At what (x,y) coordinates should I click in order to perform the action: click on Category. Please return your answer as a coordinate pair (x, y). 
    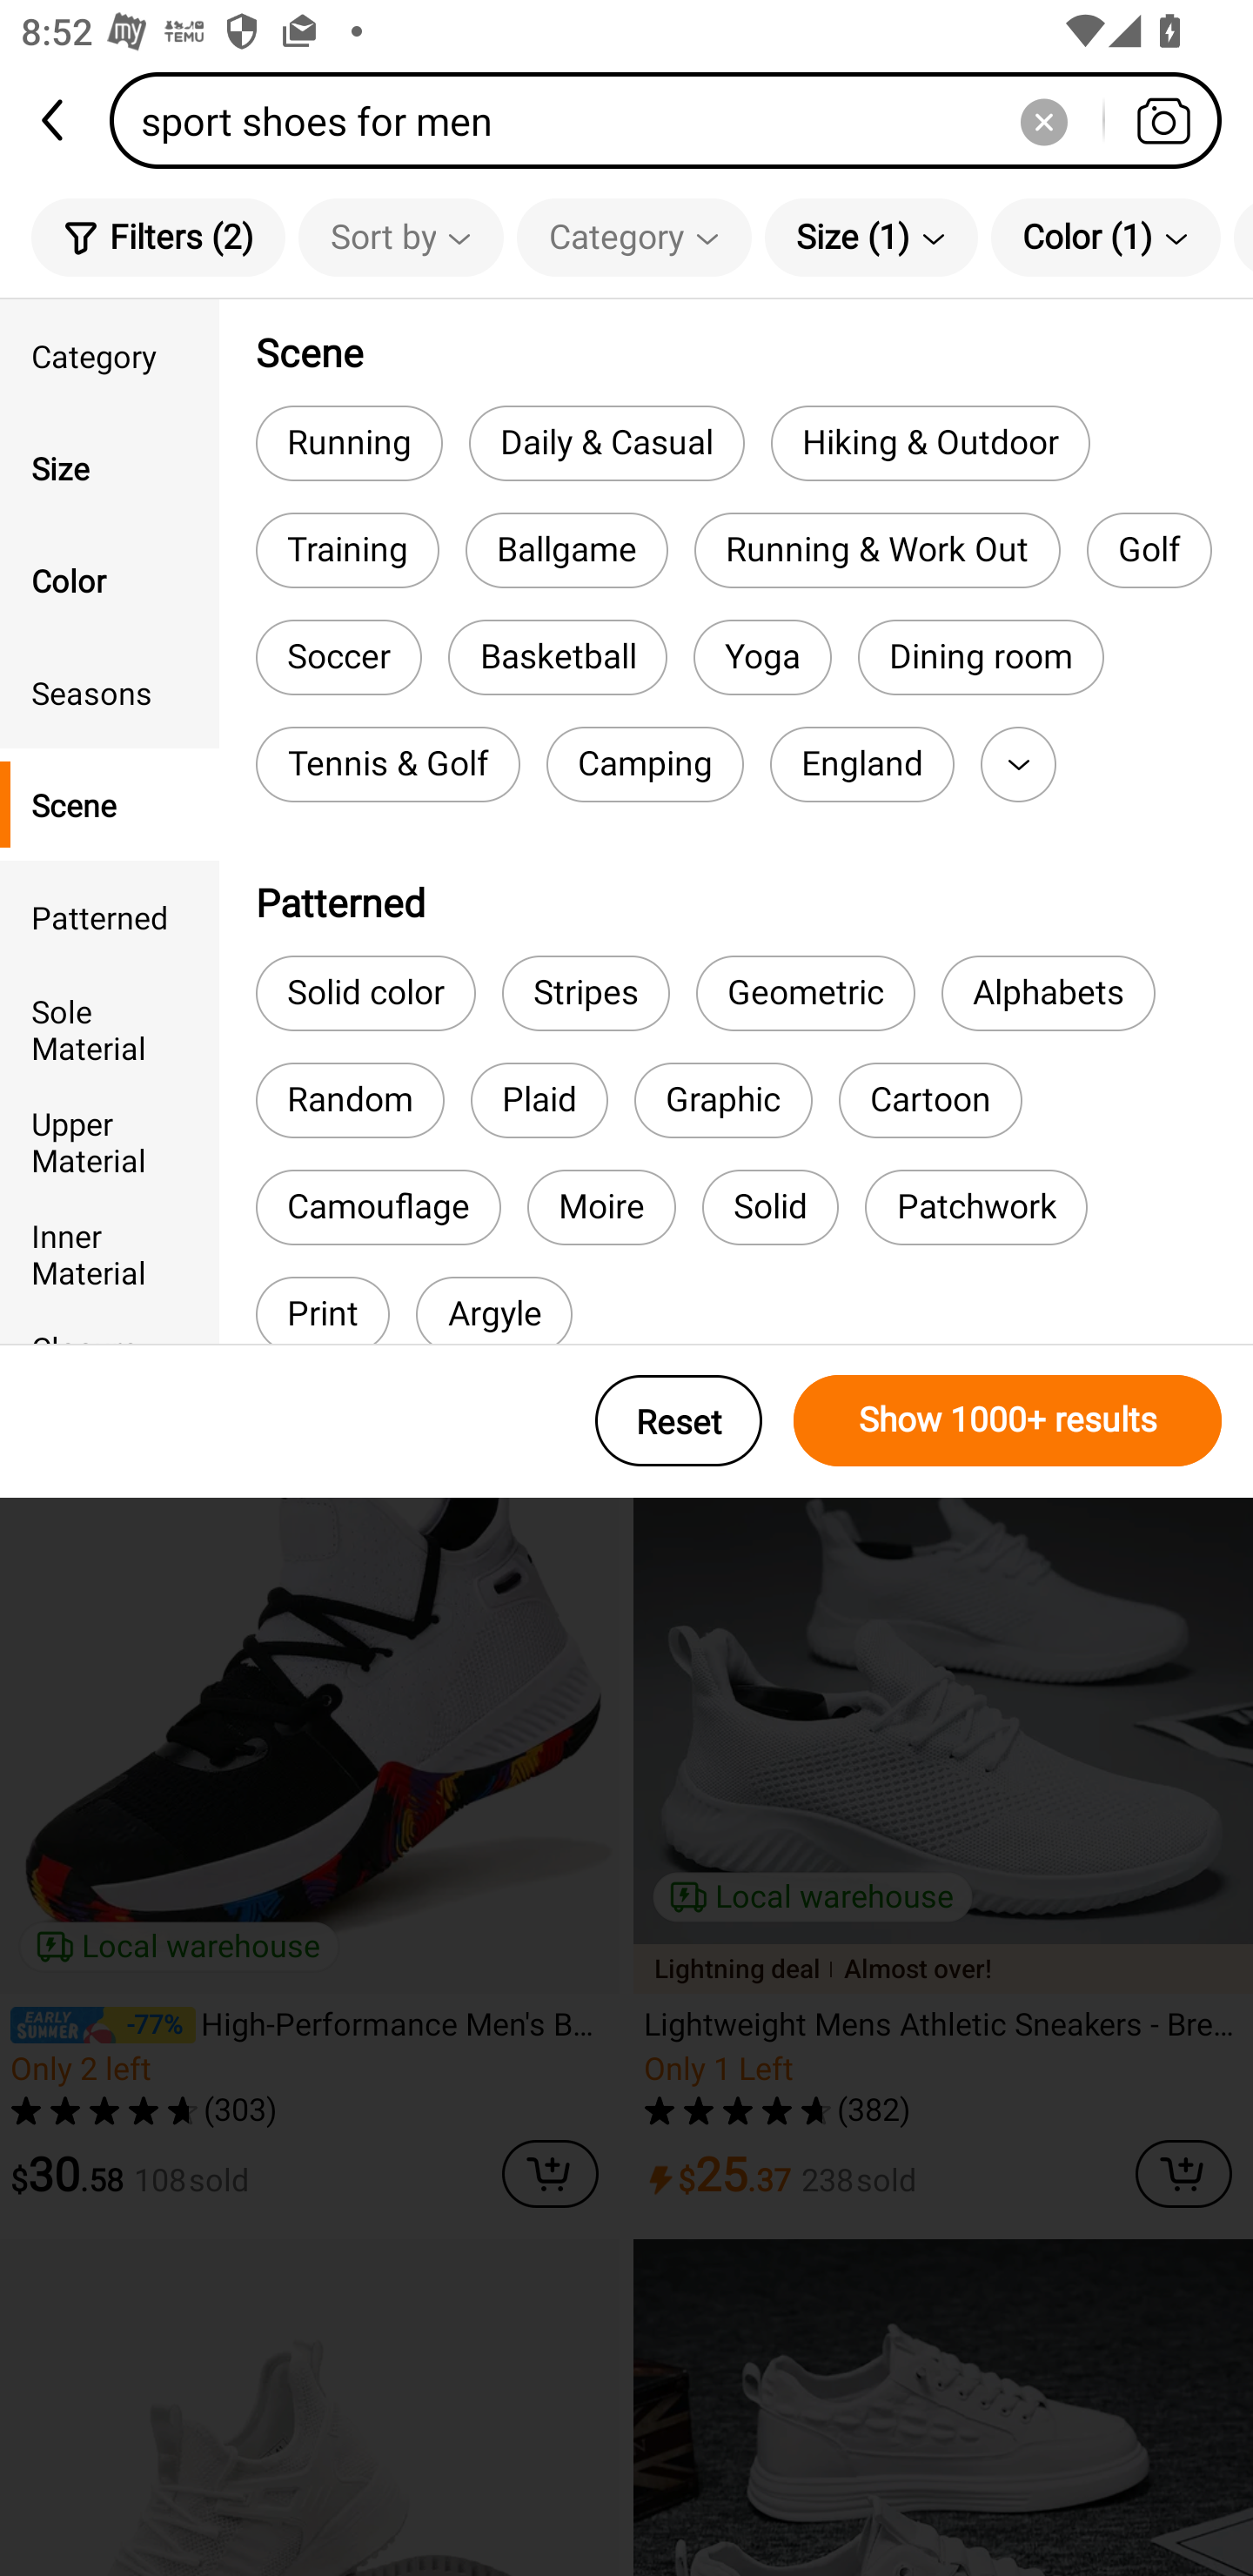
    Looking at the image, I should click on (633, 237).